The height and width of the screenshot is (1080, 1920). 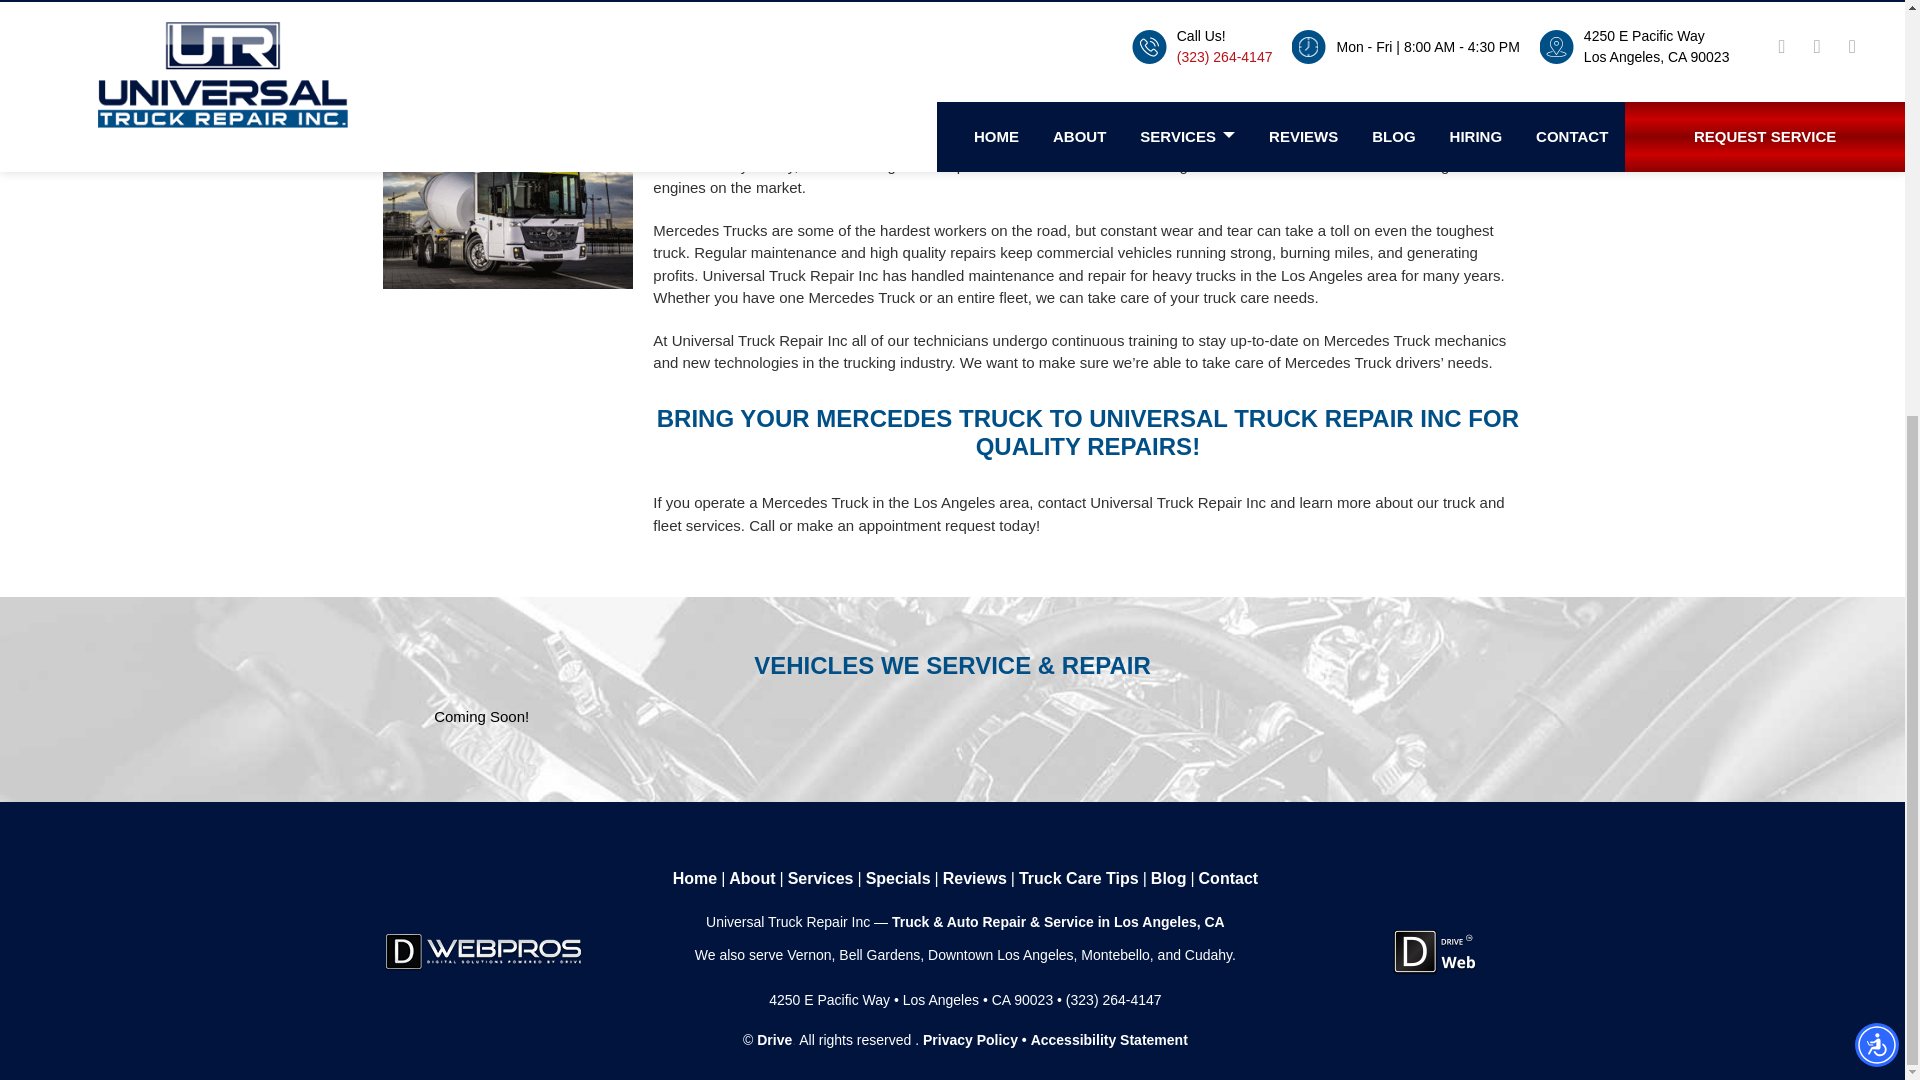 I want to click on About, so click(x=752, y=879).